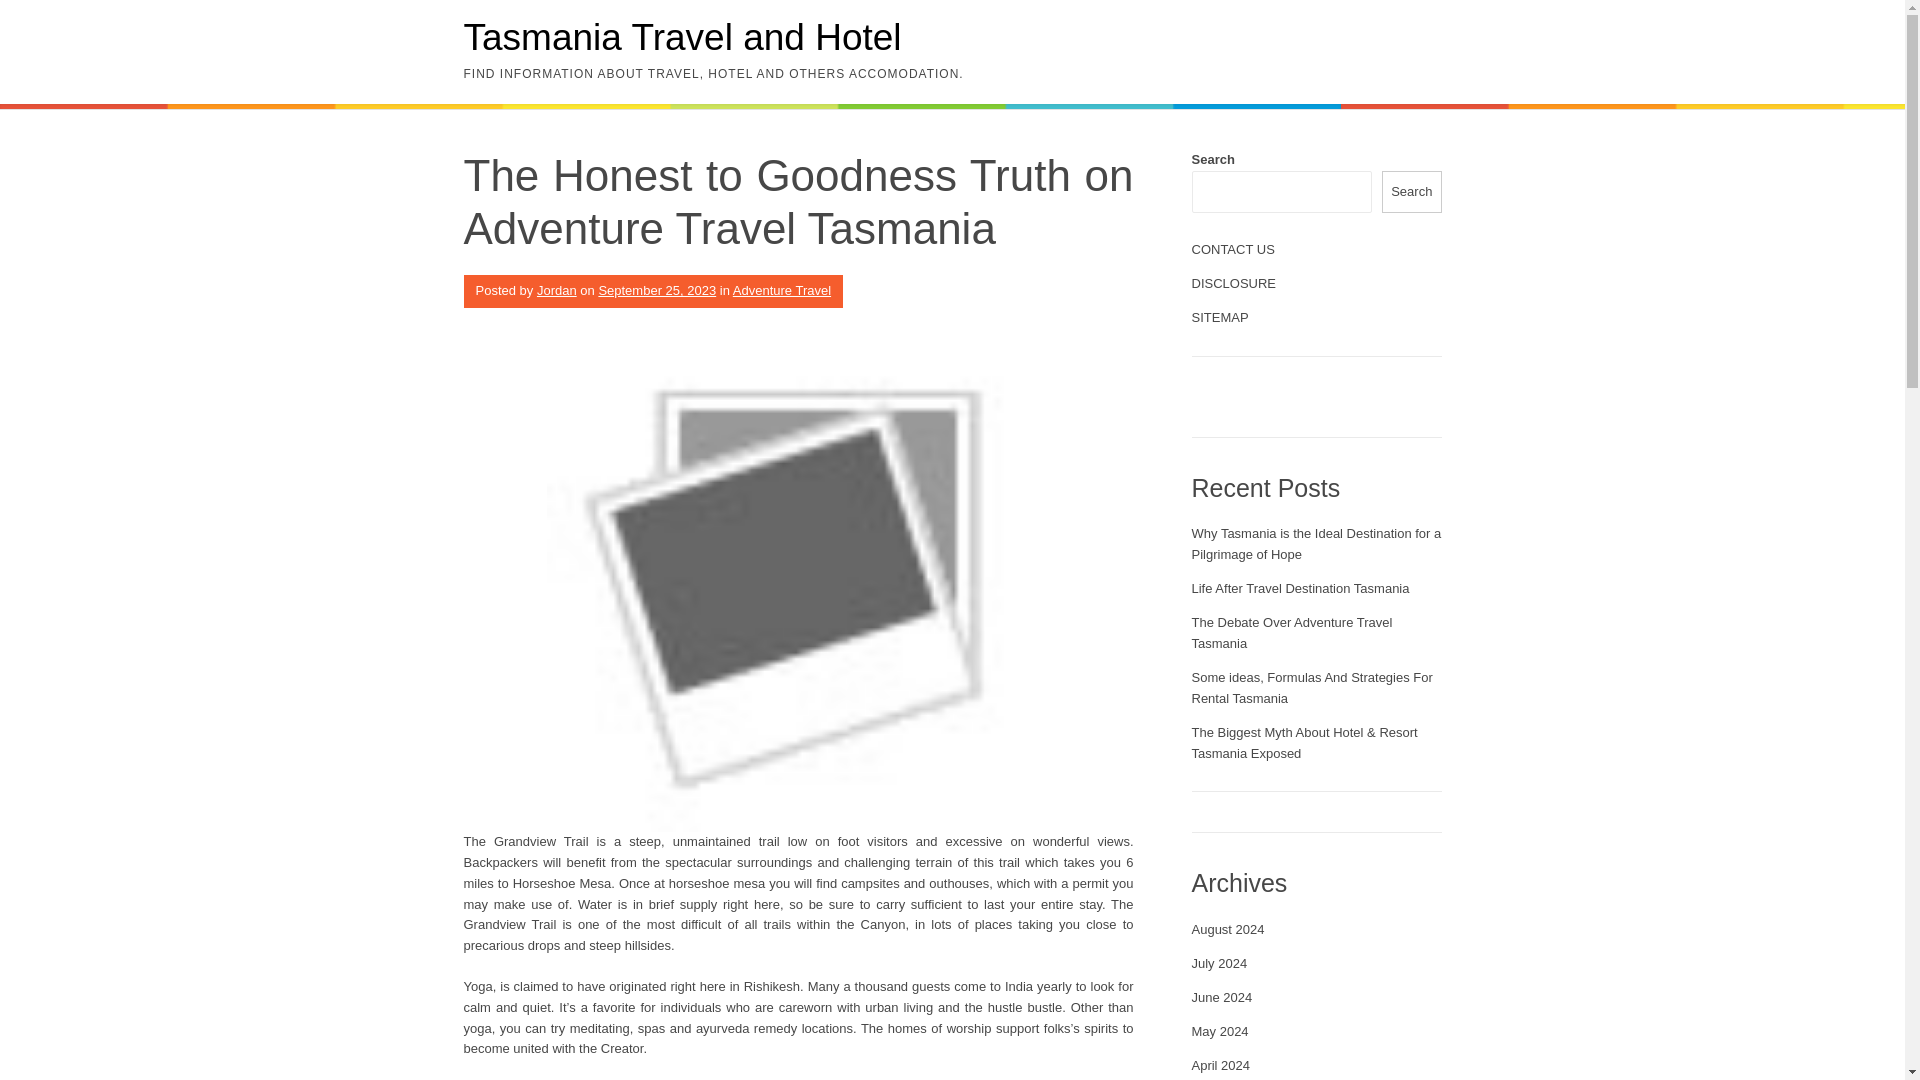 This screenshot has width=1920, height=1080. What do you see at coordinates (557, 290) in the screenshot?
I see `Jordan` at bounding box center [557, 290].